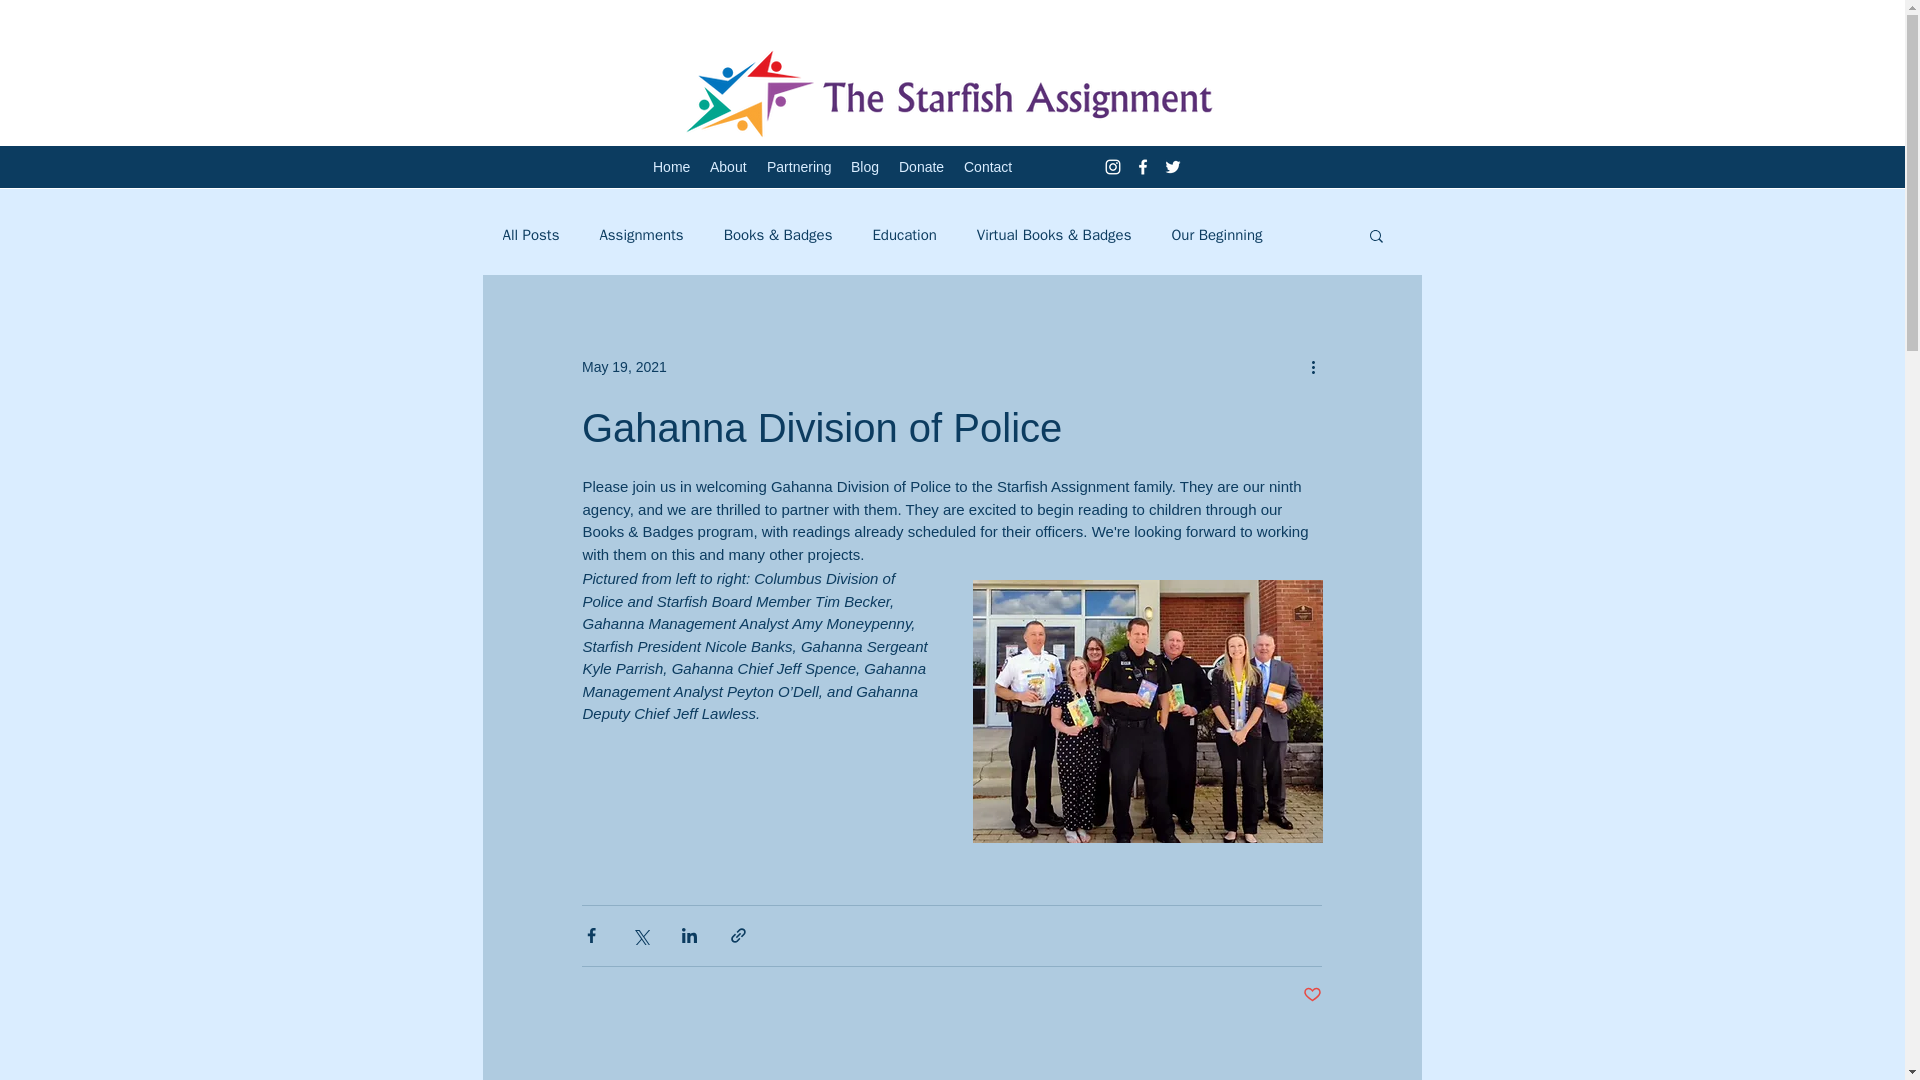 This screenshot has width=1920, height=1080. Describe the element at coordinates (728, 167) in the screenshot. I see `About` at that location.